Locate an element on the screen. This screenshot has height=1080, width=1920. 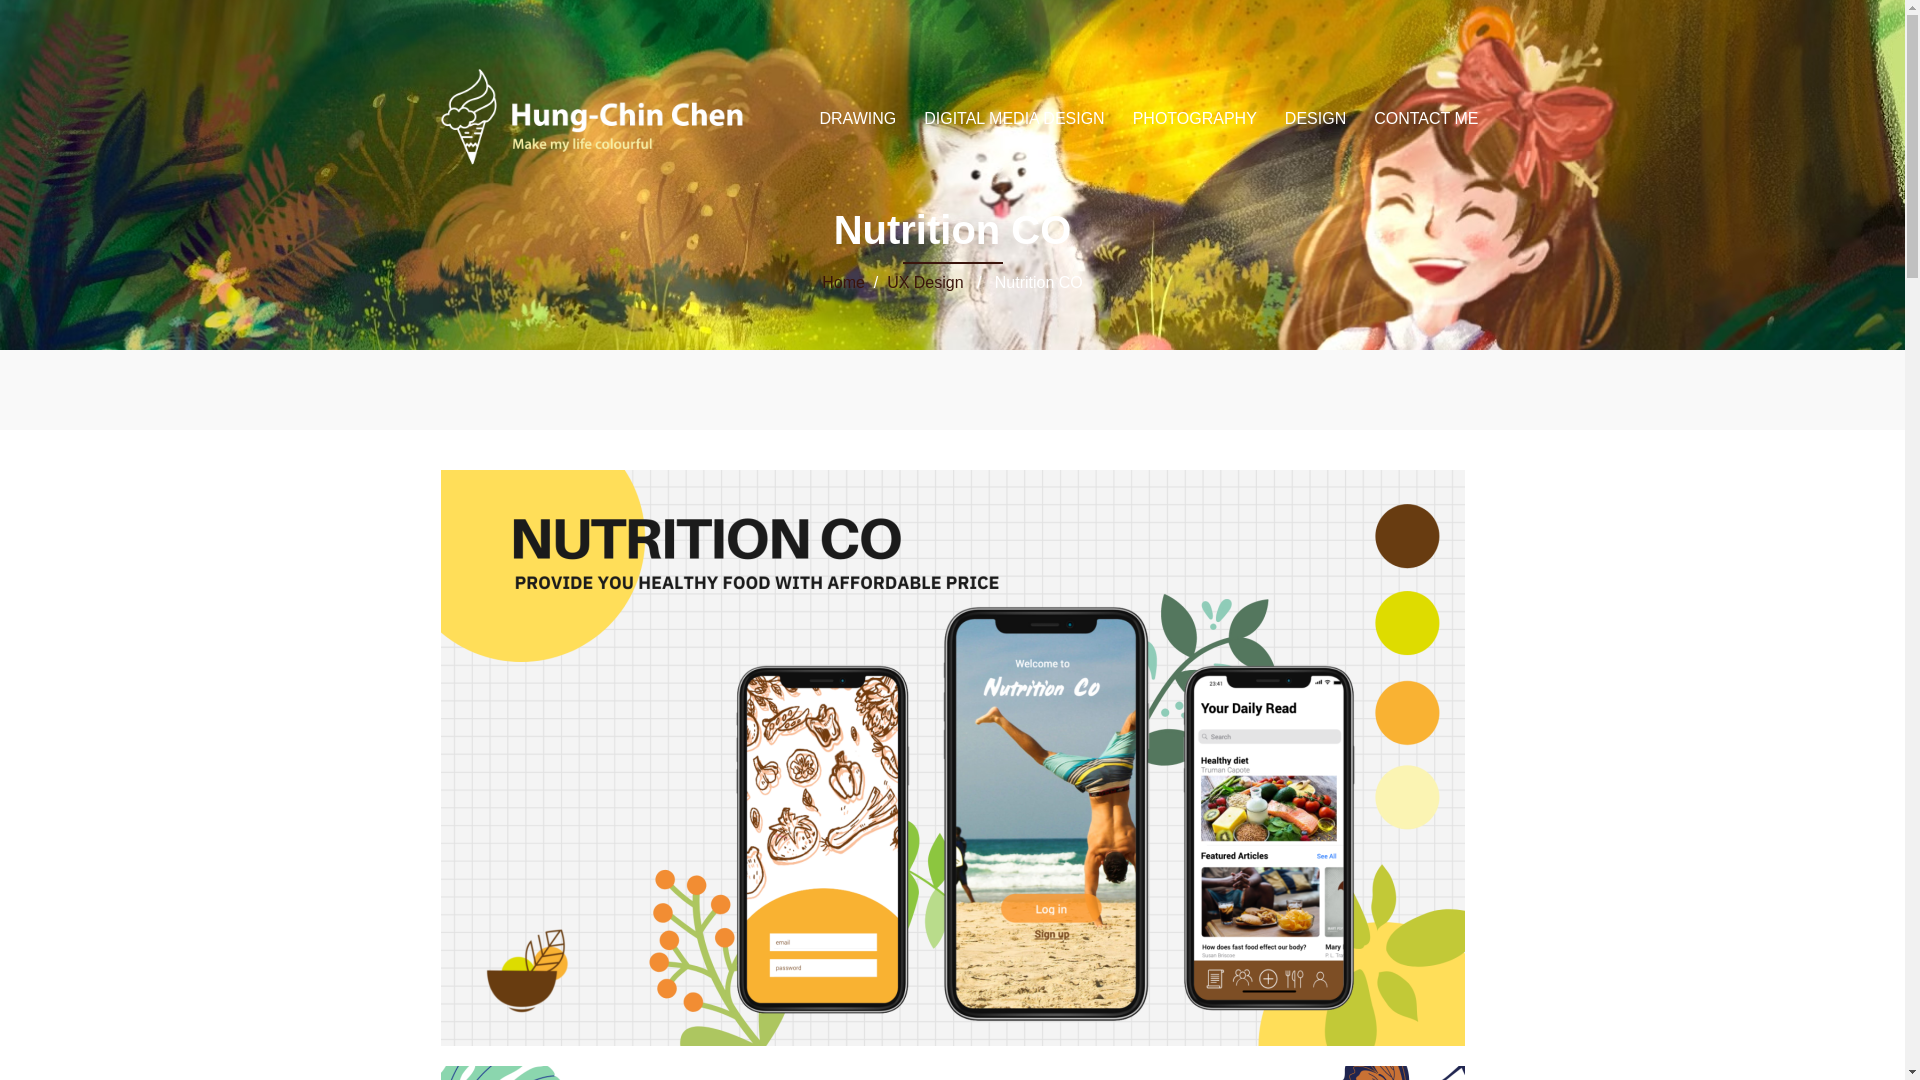
Home is located at coordinates (843, 282).